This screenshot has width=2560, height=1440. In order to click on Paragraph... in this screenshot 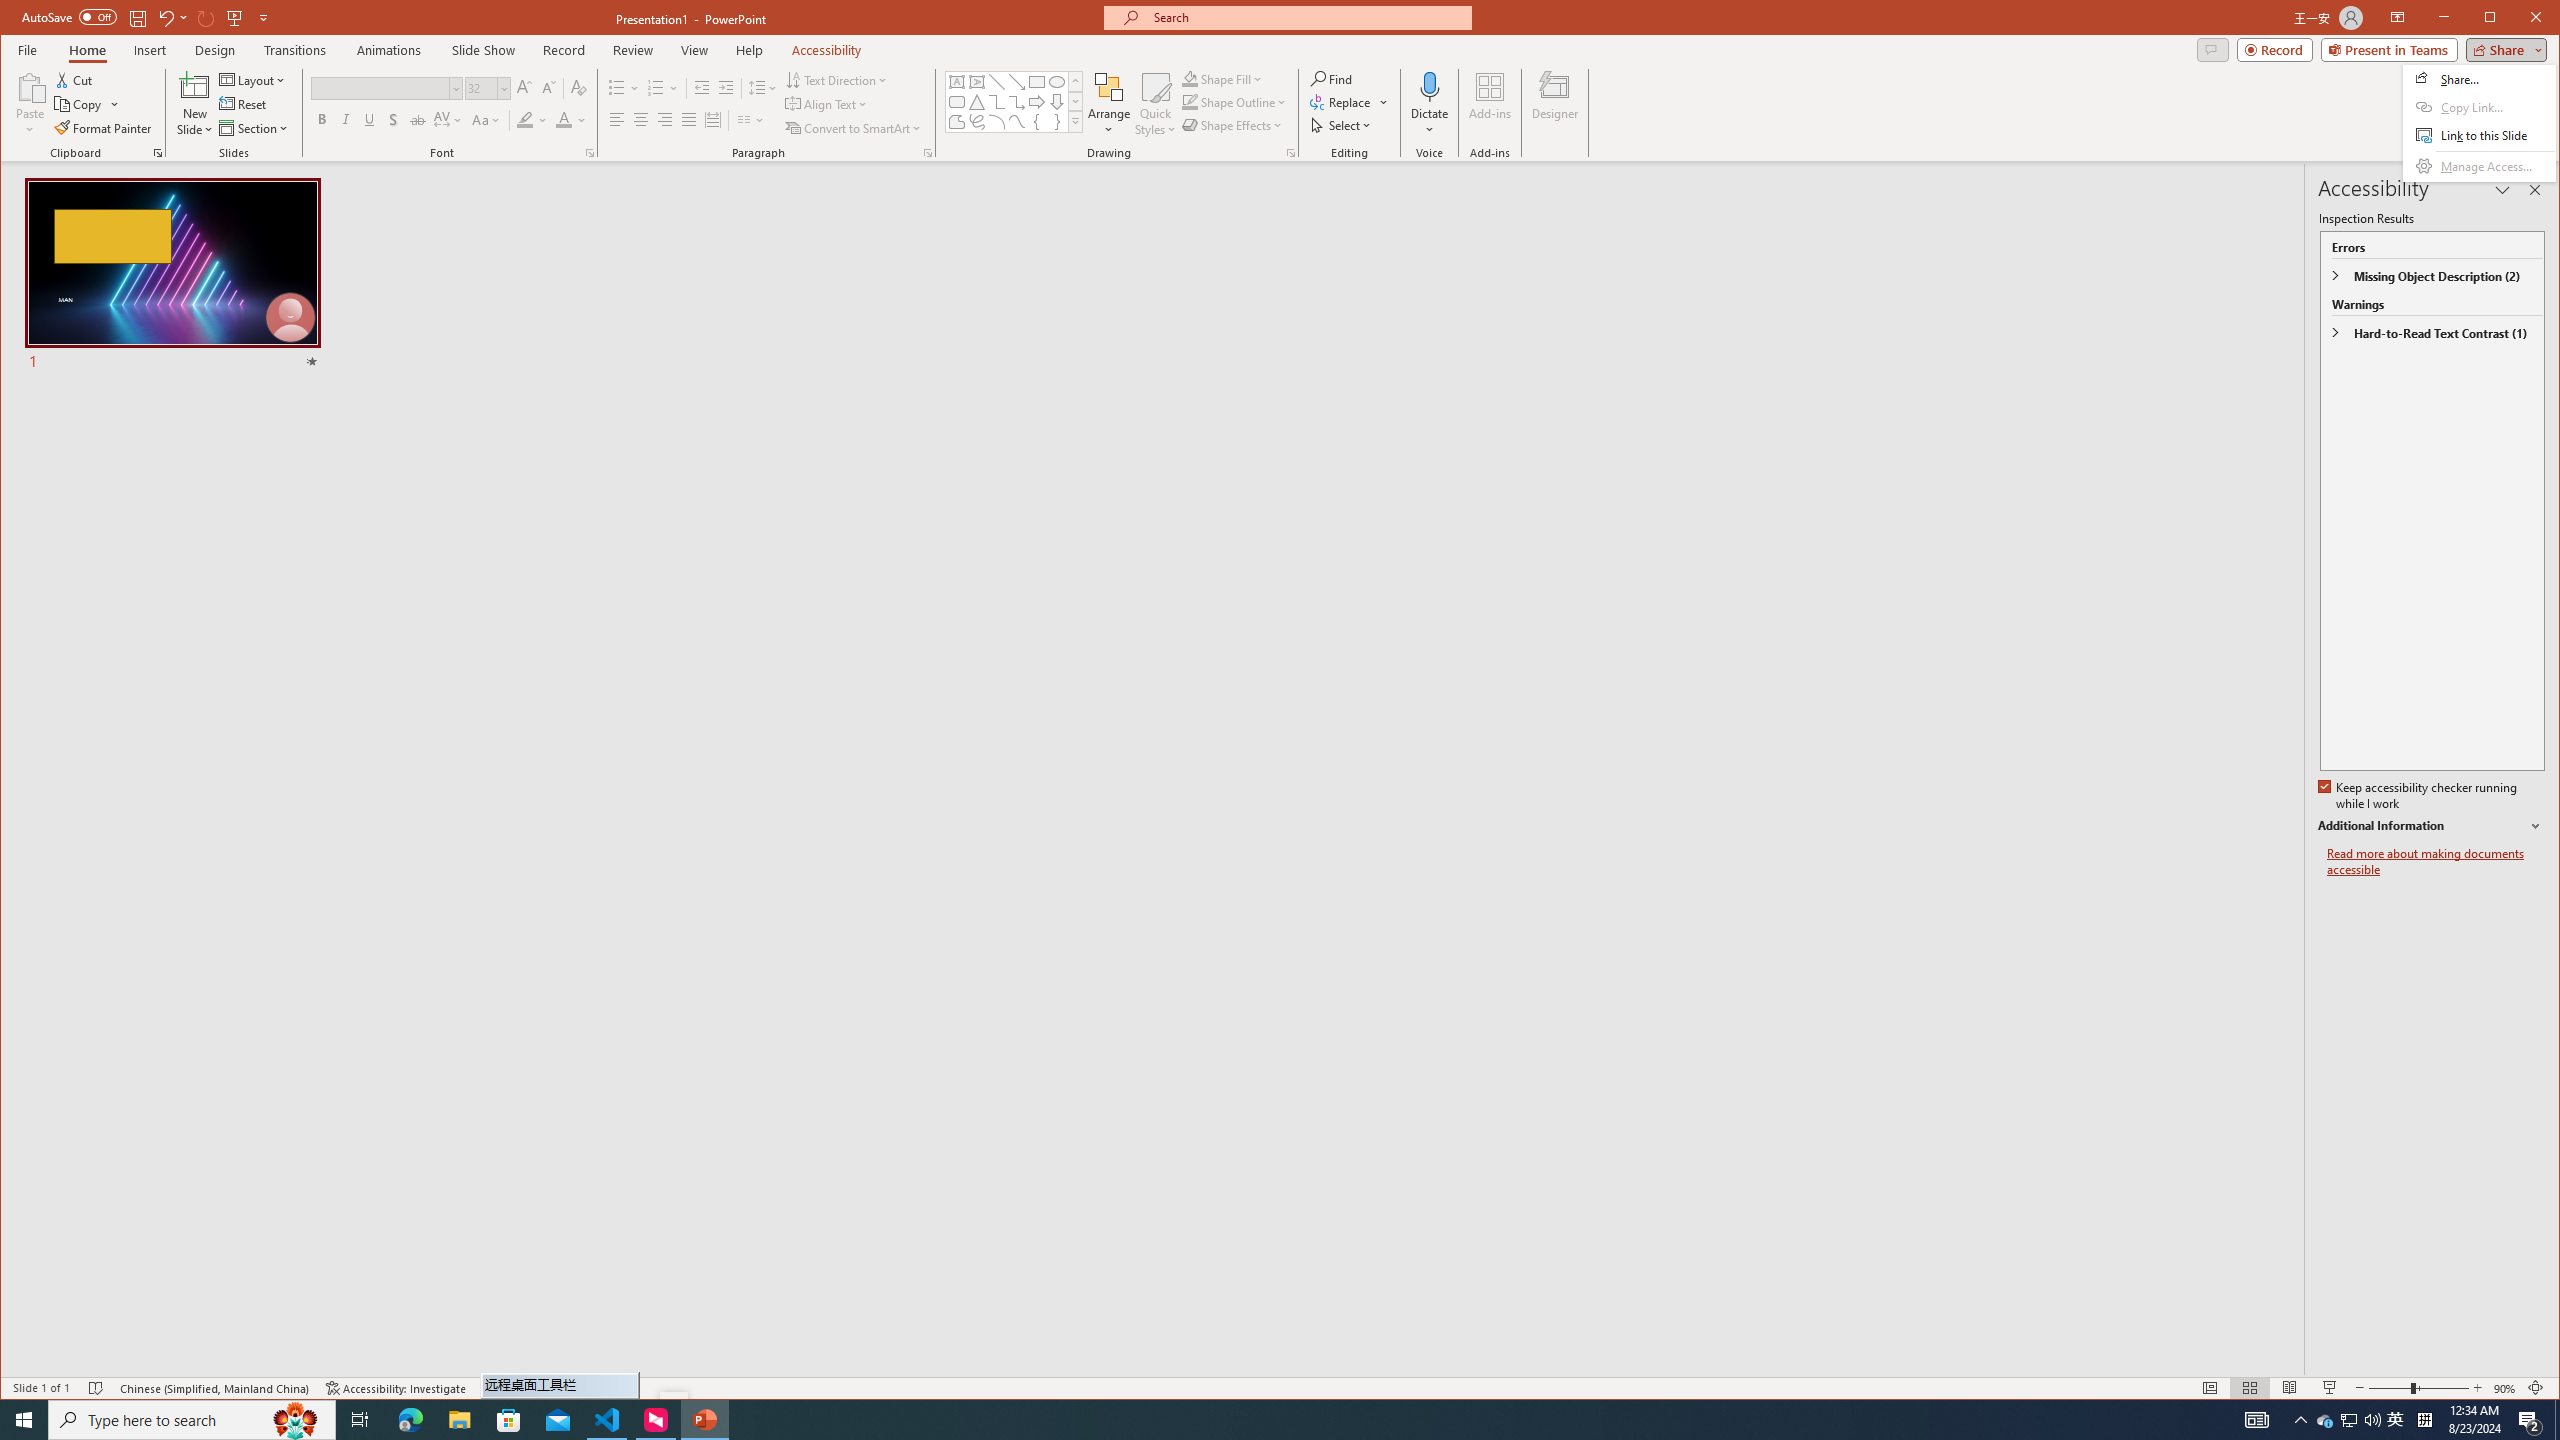, I will do `click(928, 153)`.